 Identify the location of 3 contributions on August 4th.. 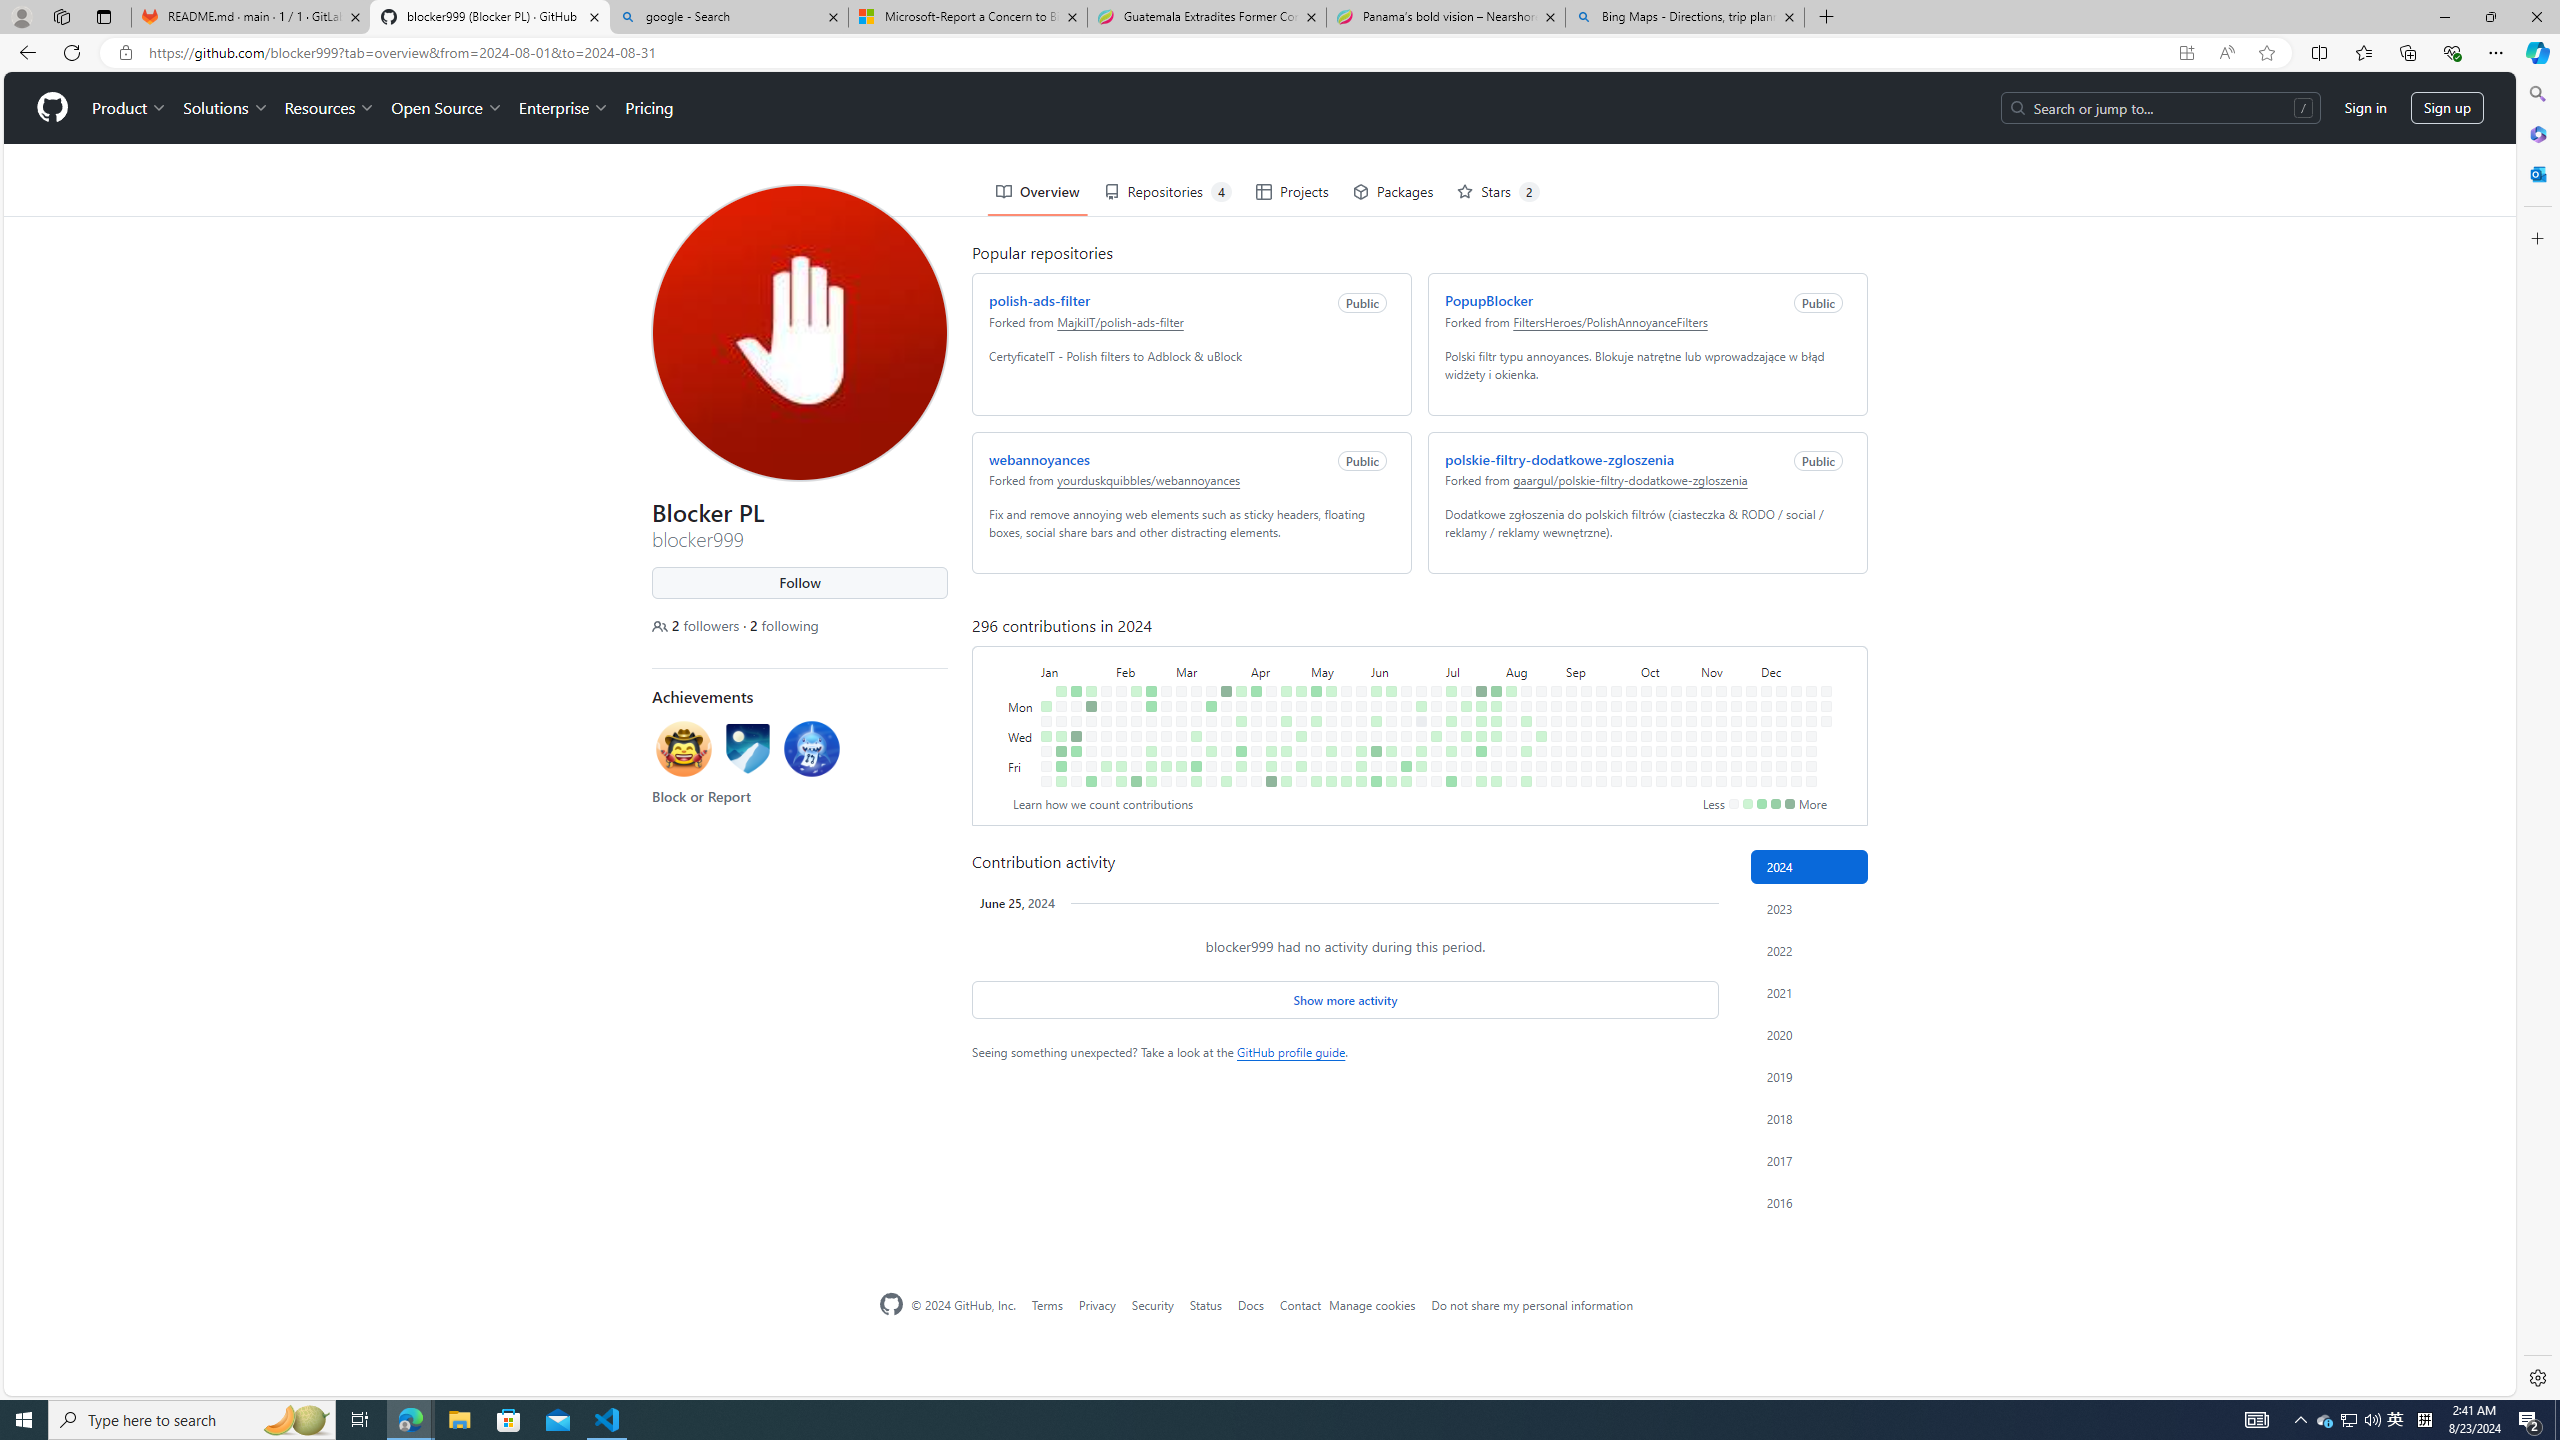
(1507, 618).